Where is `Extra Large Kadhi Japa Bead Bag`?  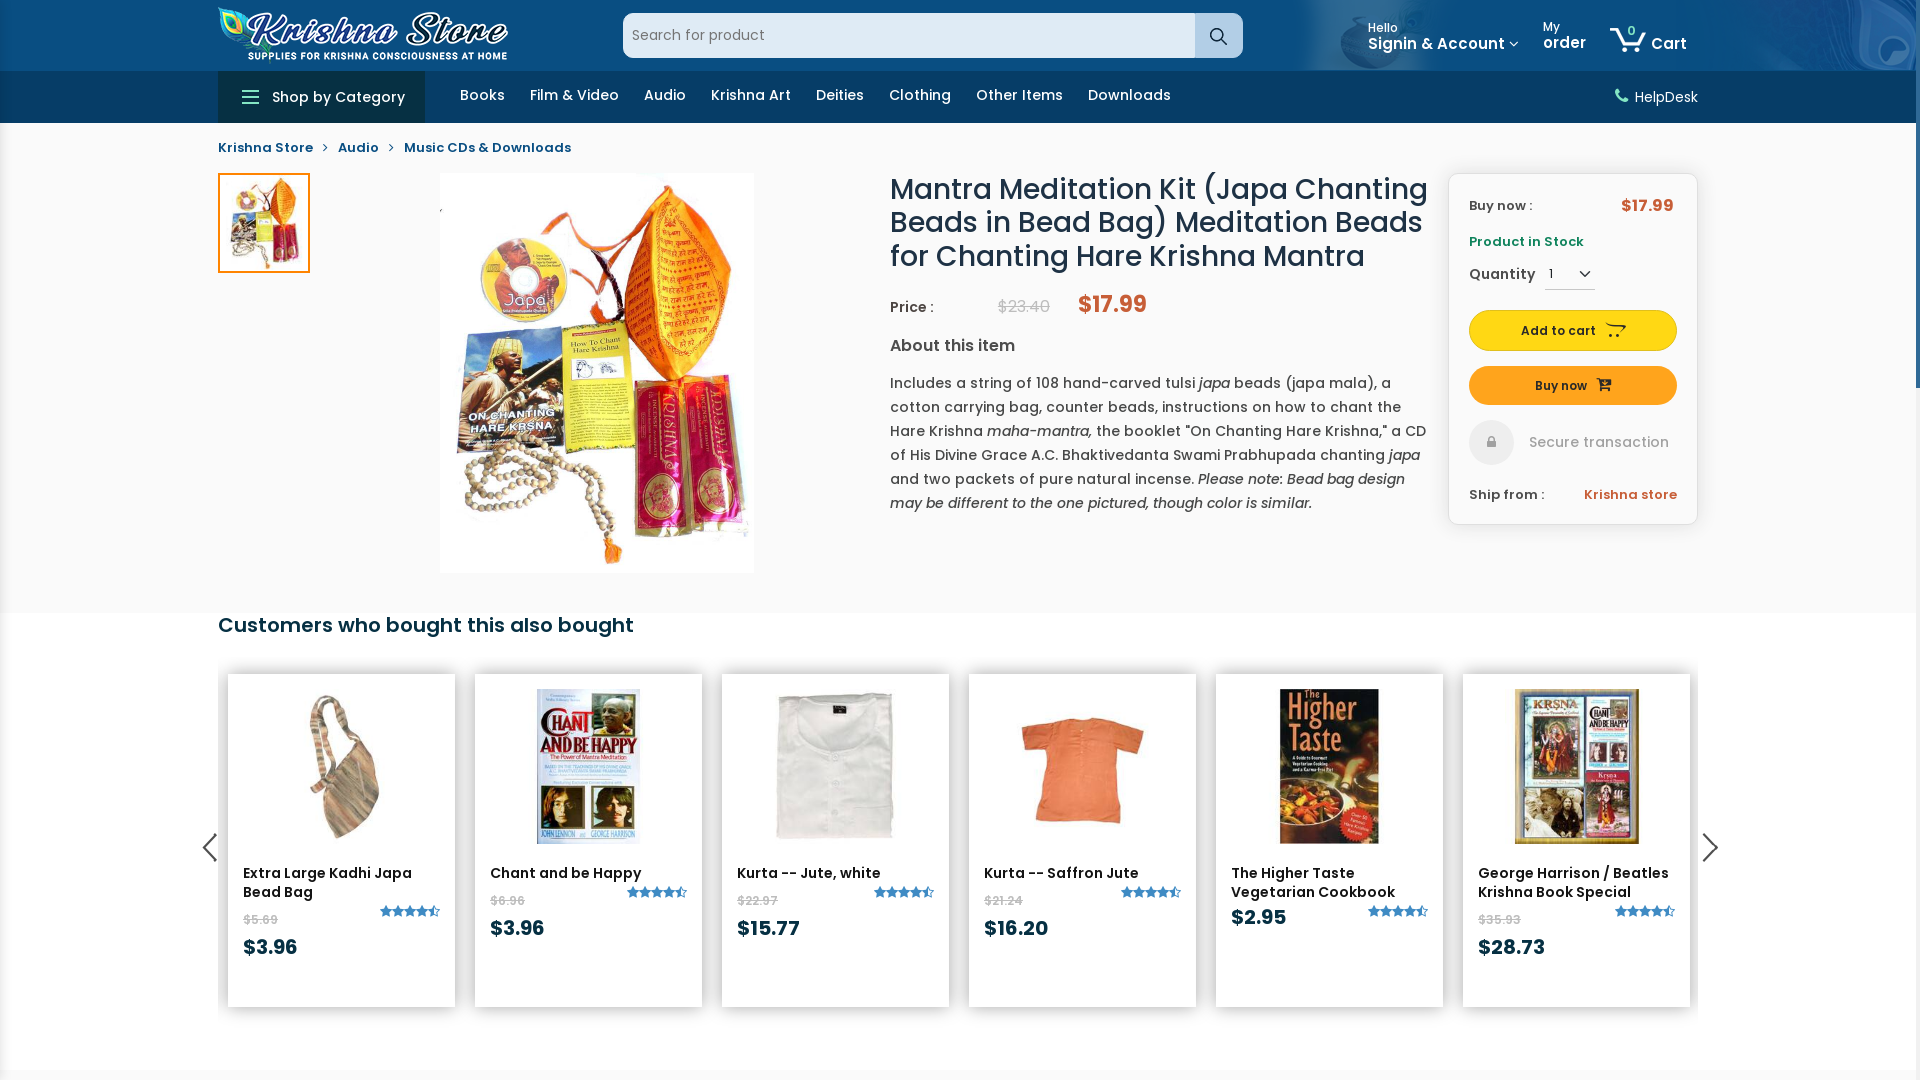 Extra Large Kadhi Japa Bead Bag is located at coordinates (342, 766).